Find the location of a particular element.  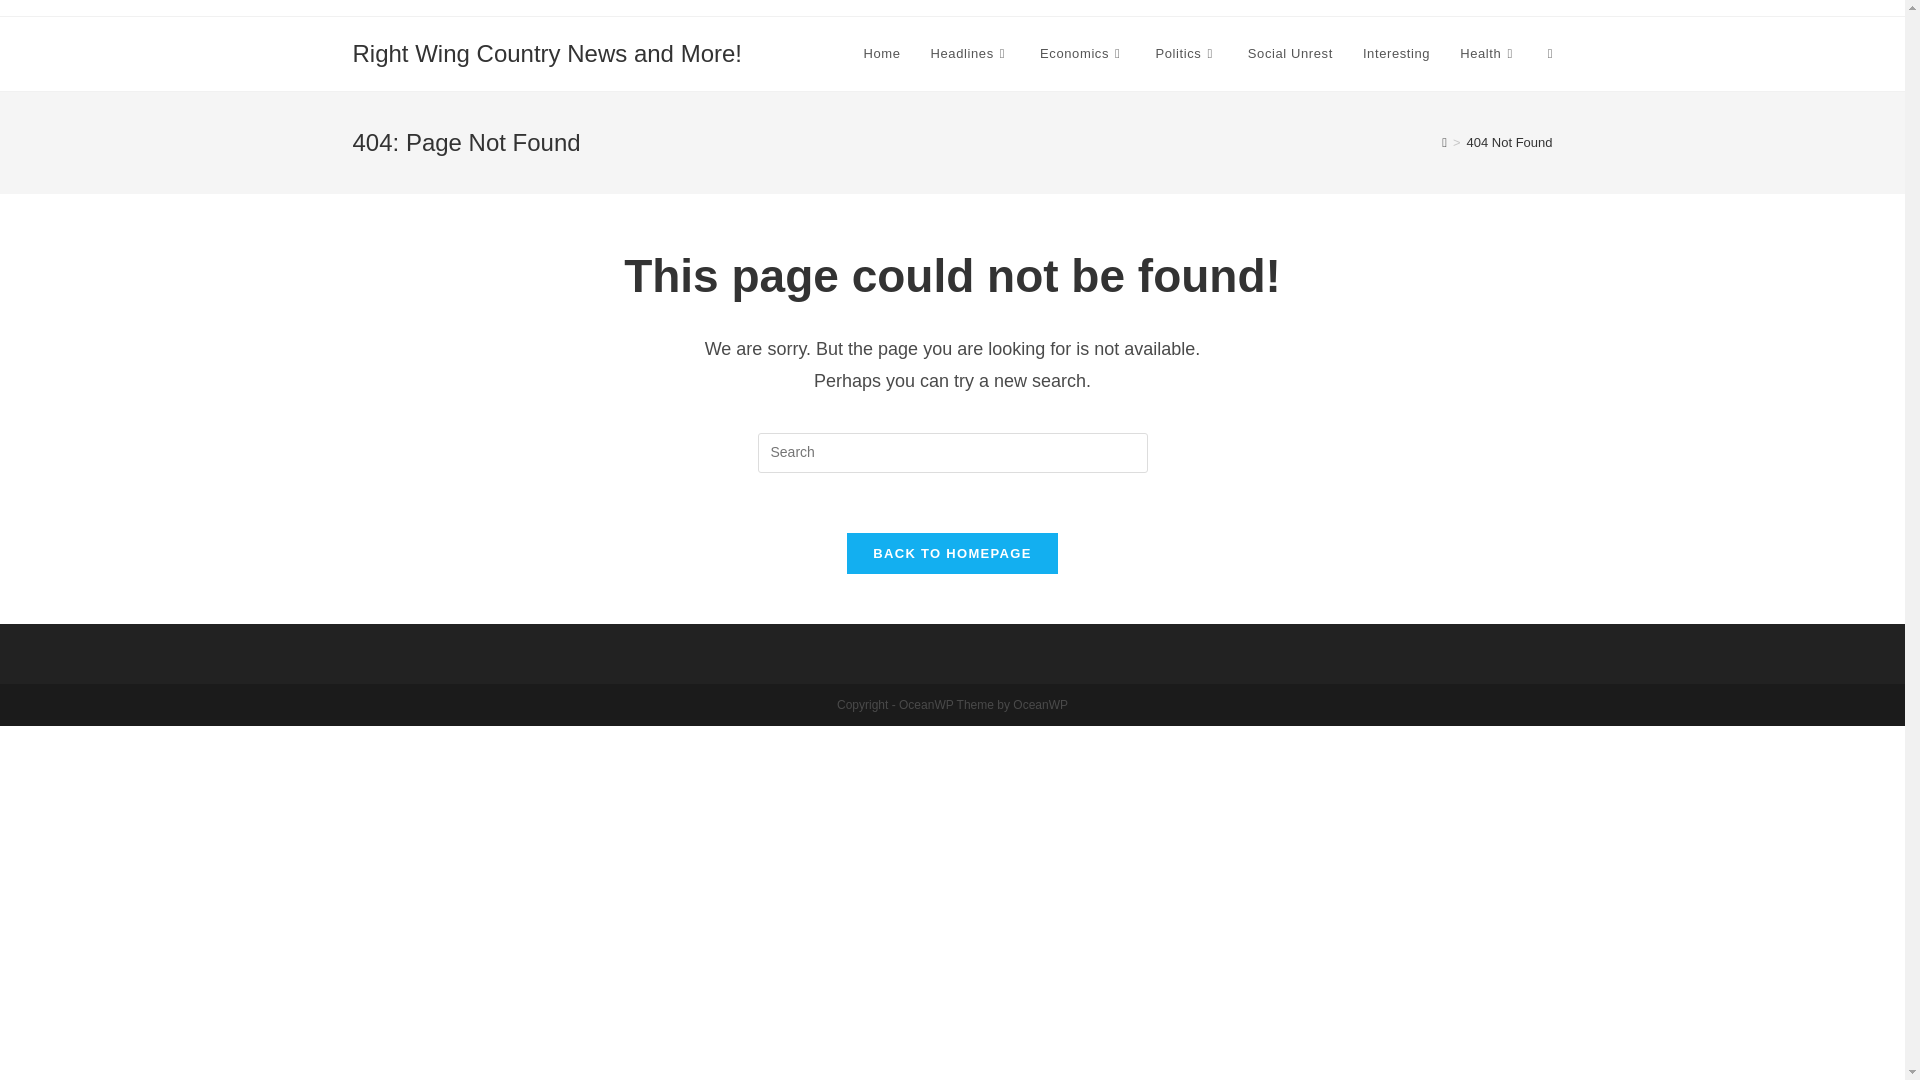

Health is located at coordinates (1488, 54).